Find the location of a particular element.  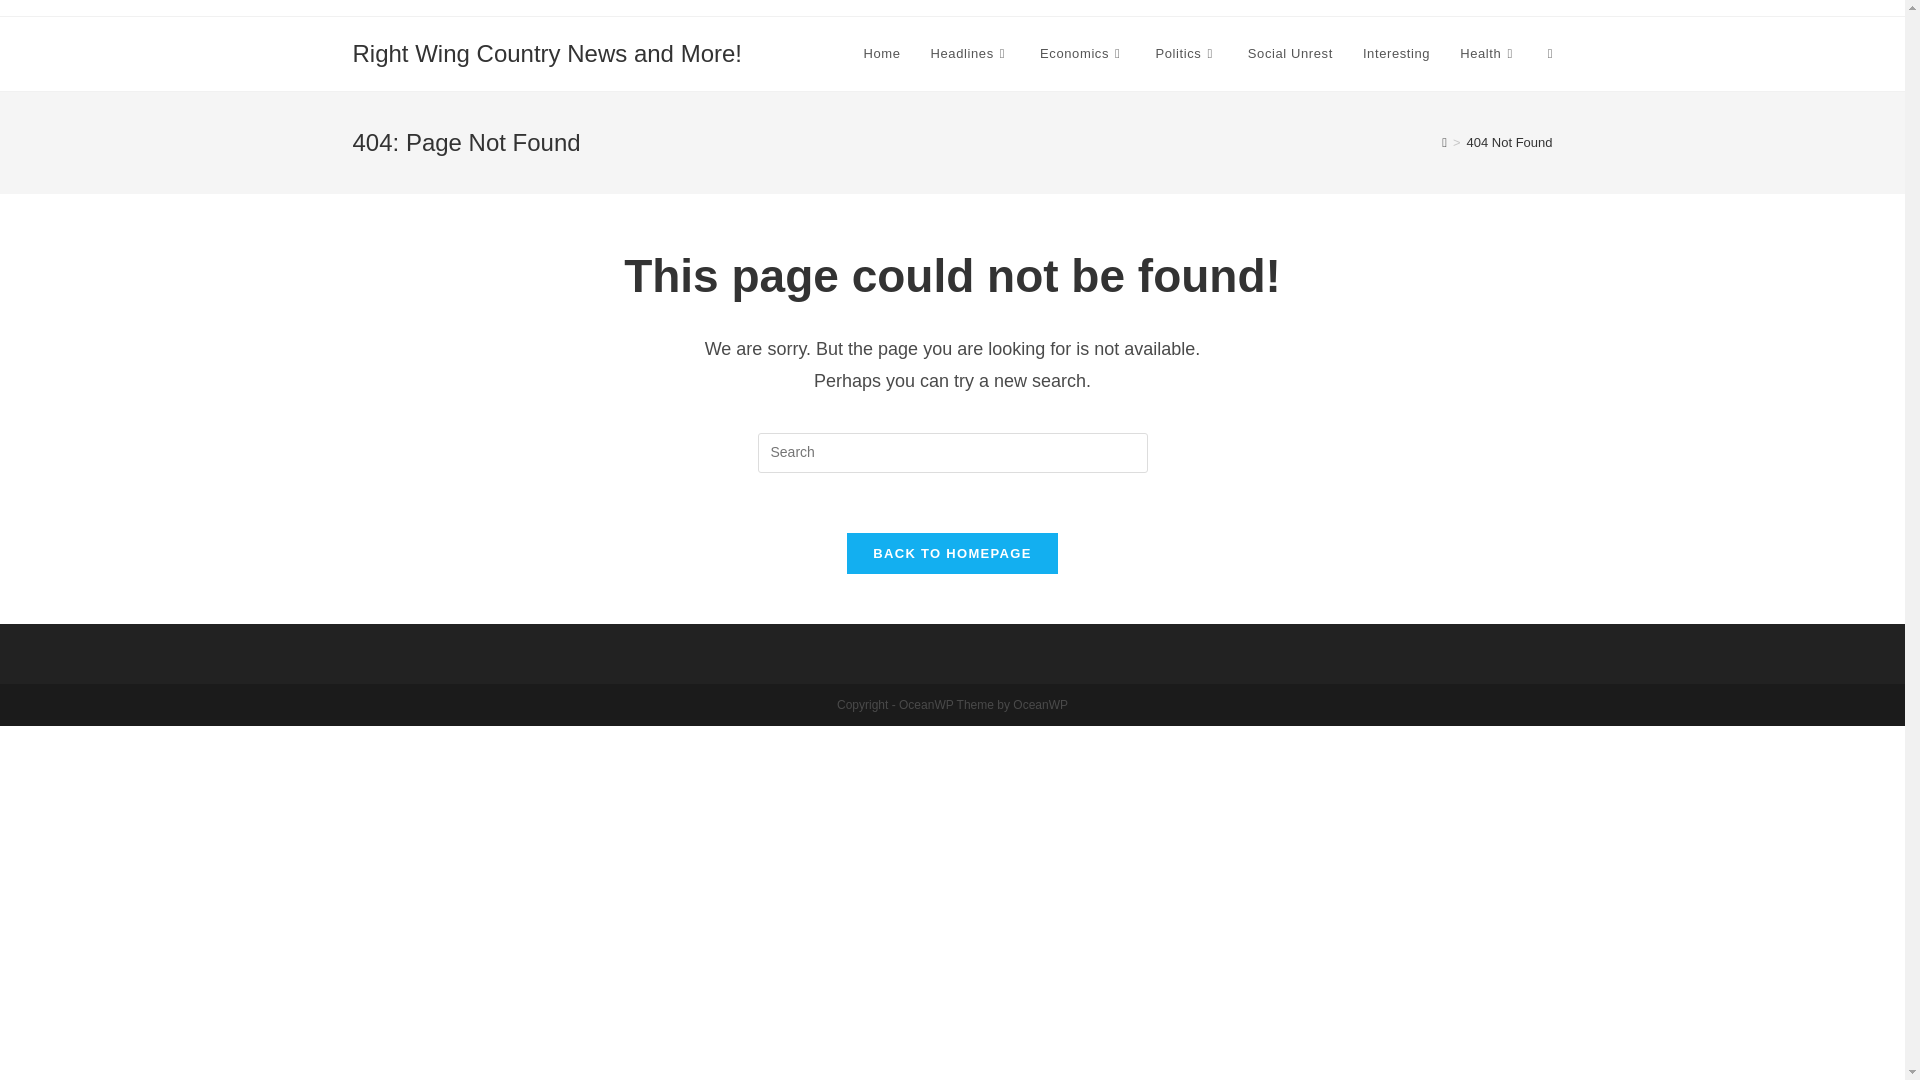

Health is located at coordinates (1488, 54).